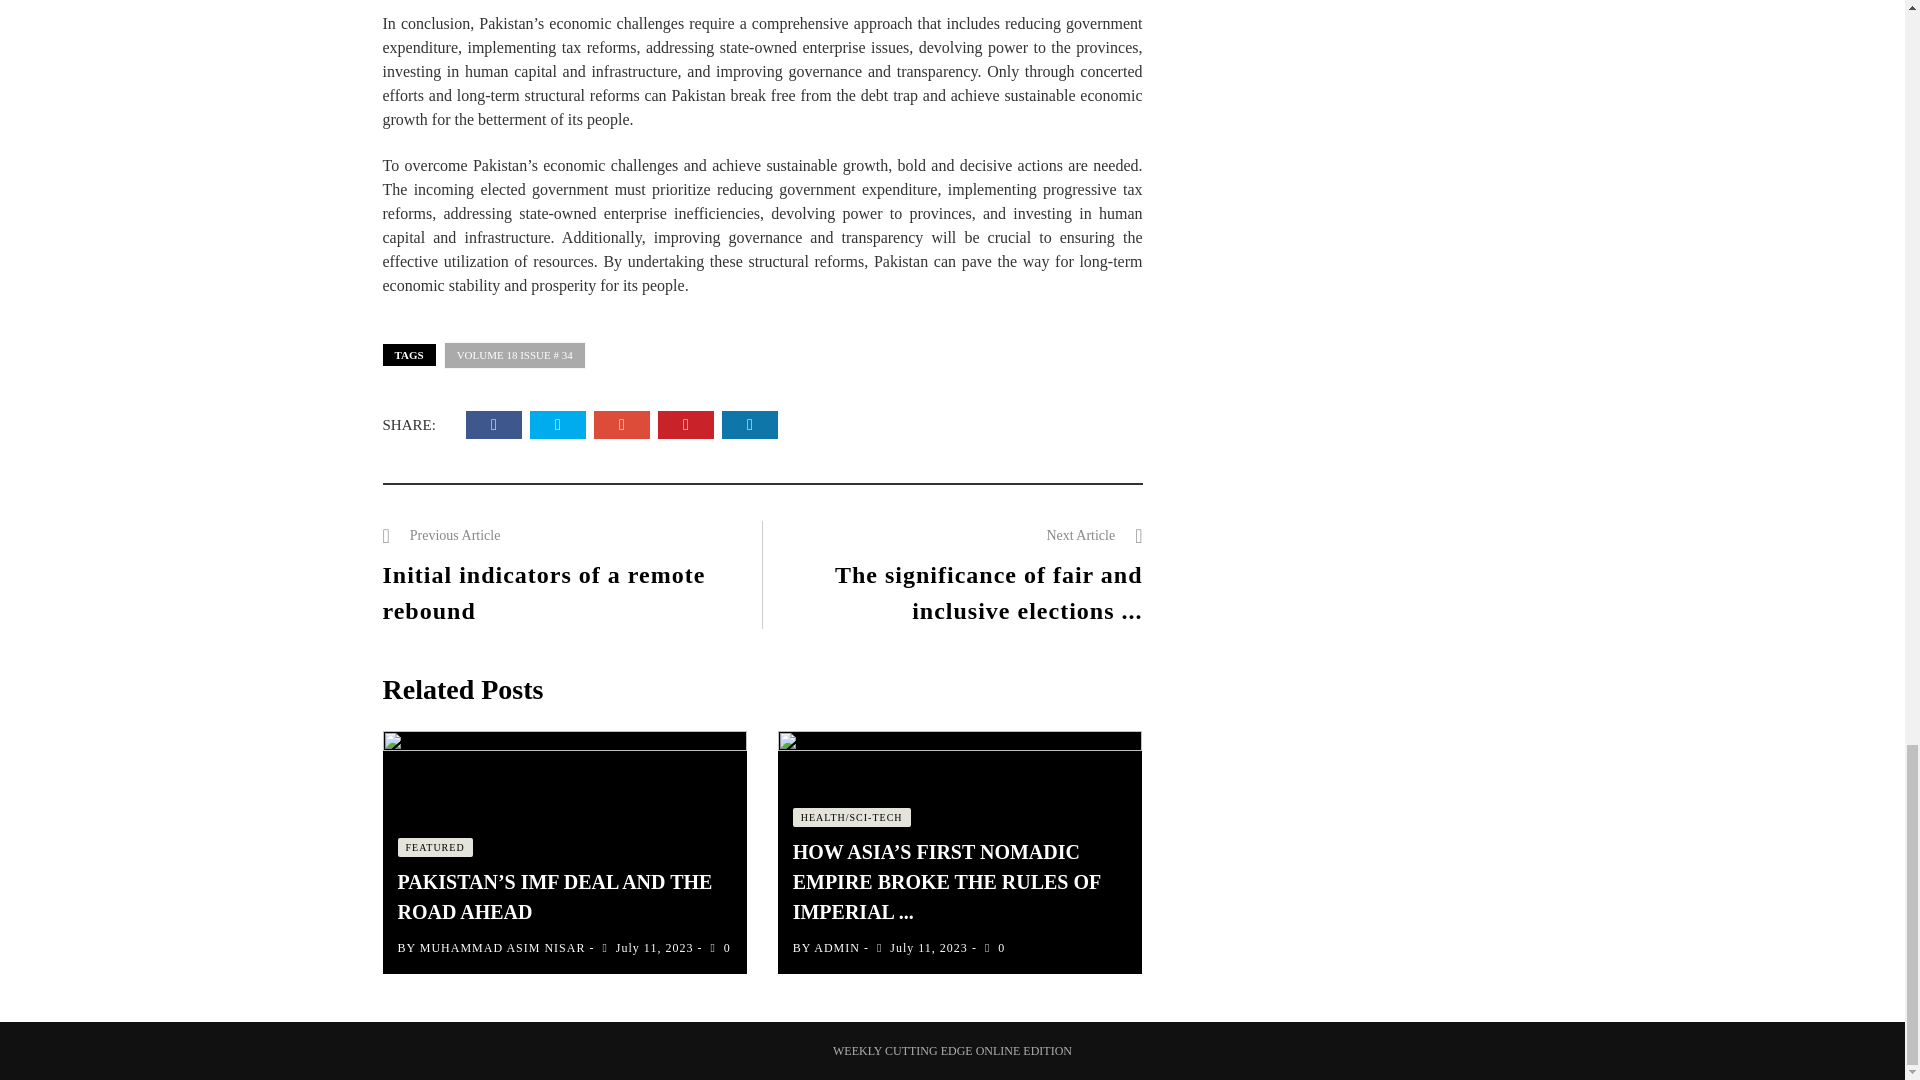 The height and width of the screenshot is (1080, 1920). What do you see at coordinates (434, 848) in the screenshot?
I see `FEATURED` at bounding box center [434, 848].